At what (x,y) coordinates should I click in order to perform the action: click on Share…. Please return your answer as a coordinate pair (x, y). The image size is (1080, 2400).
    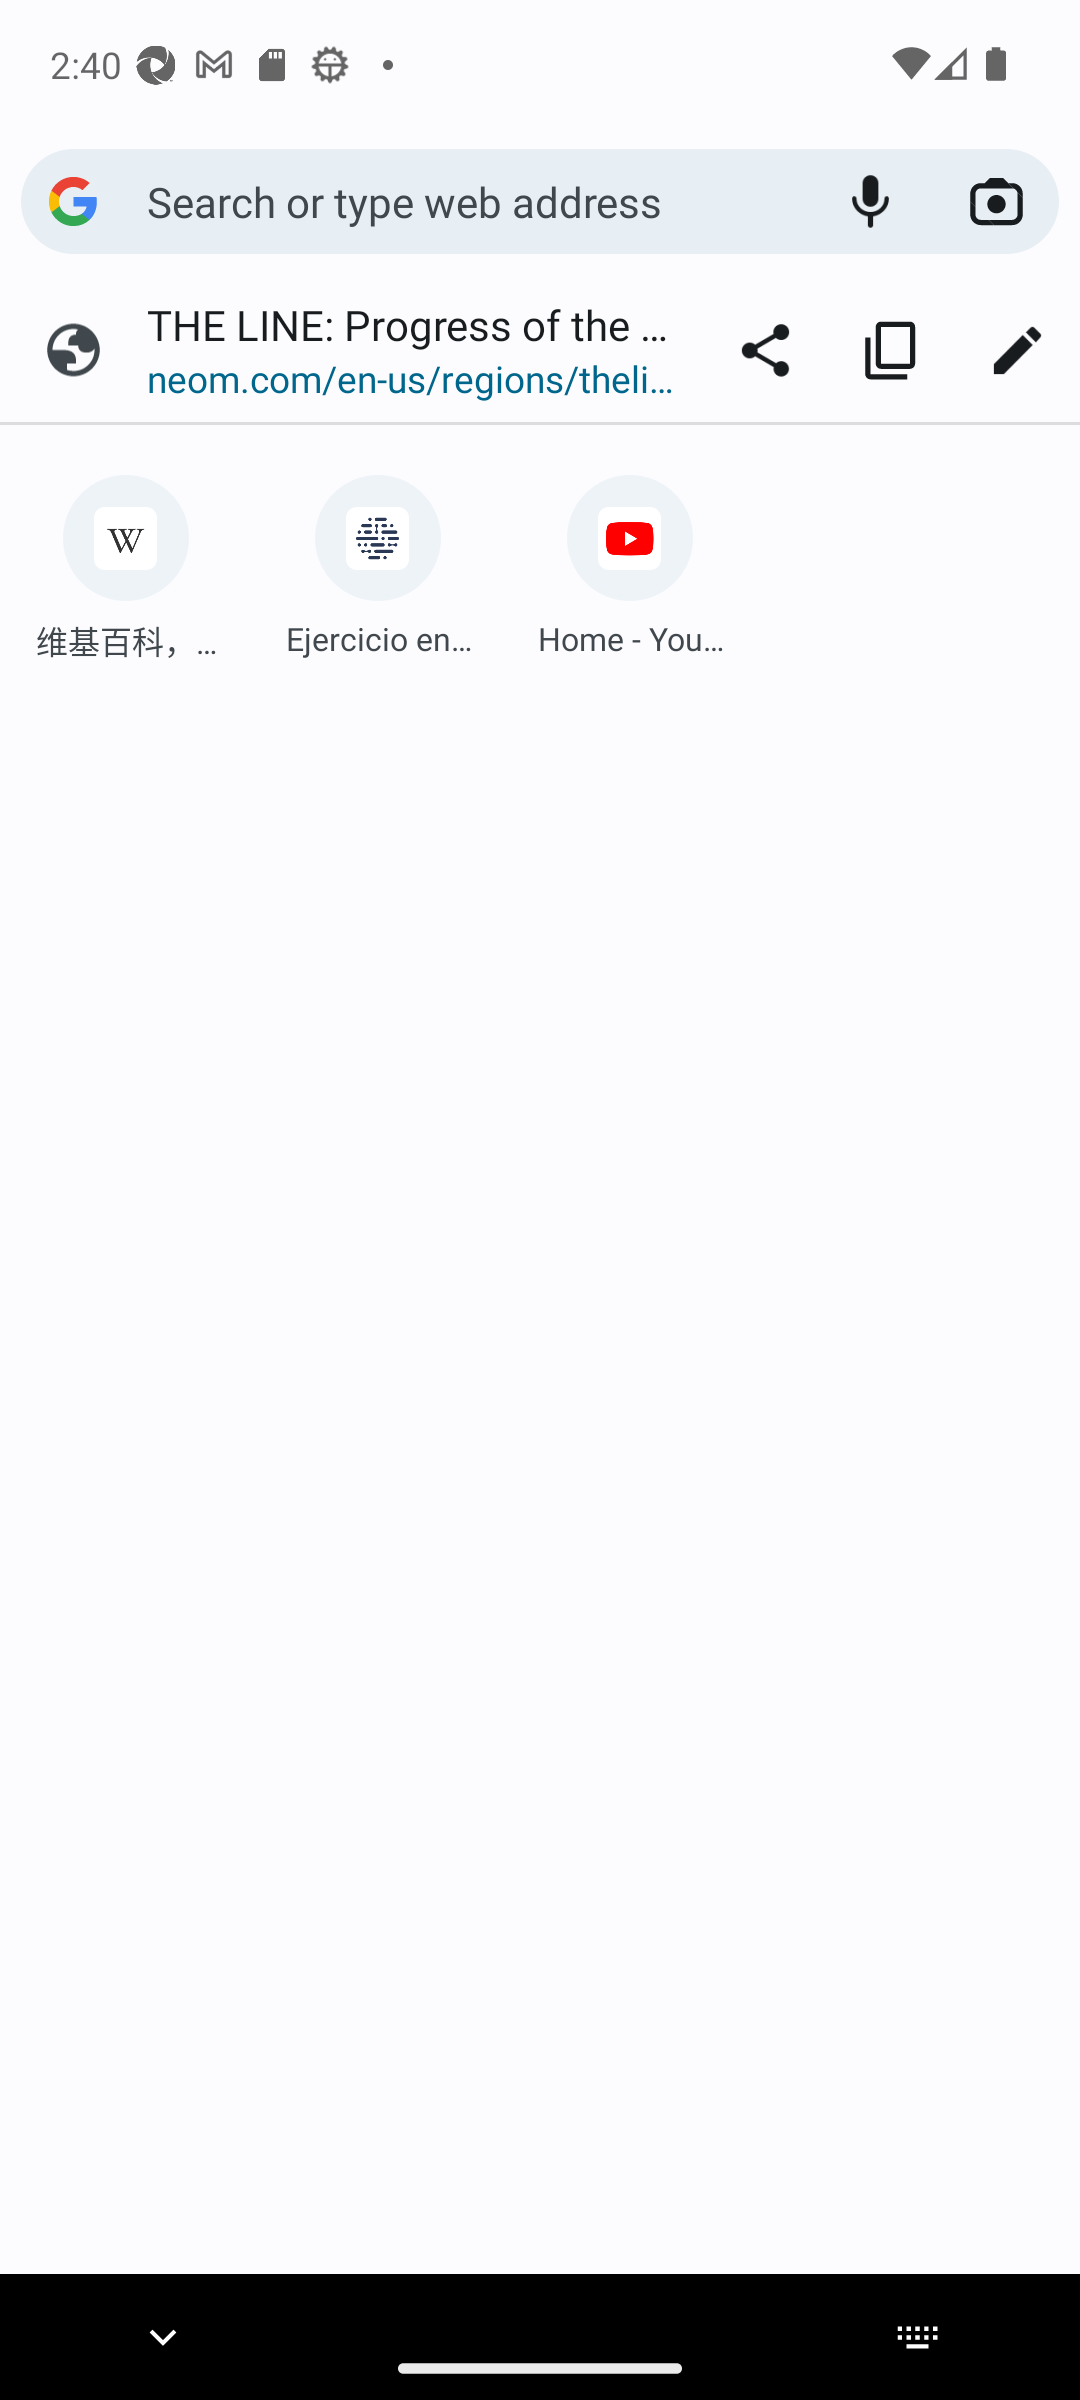
    Looking at the image, I should click on (765, 350).